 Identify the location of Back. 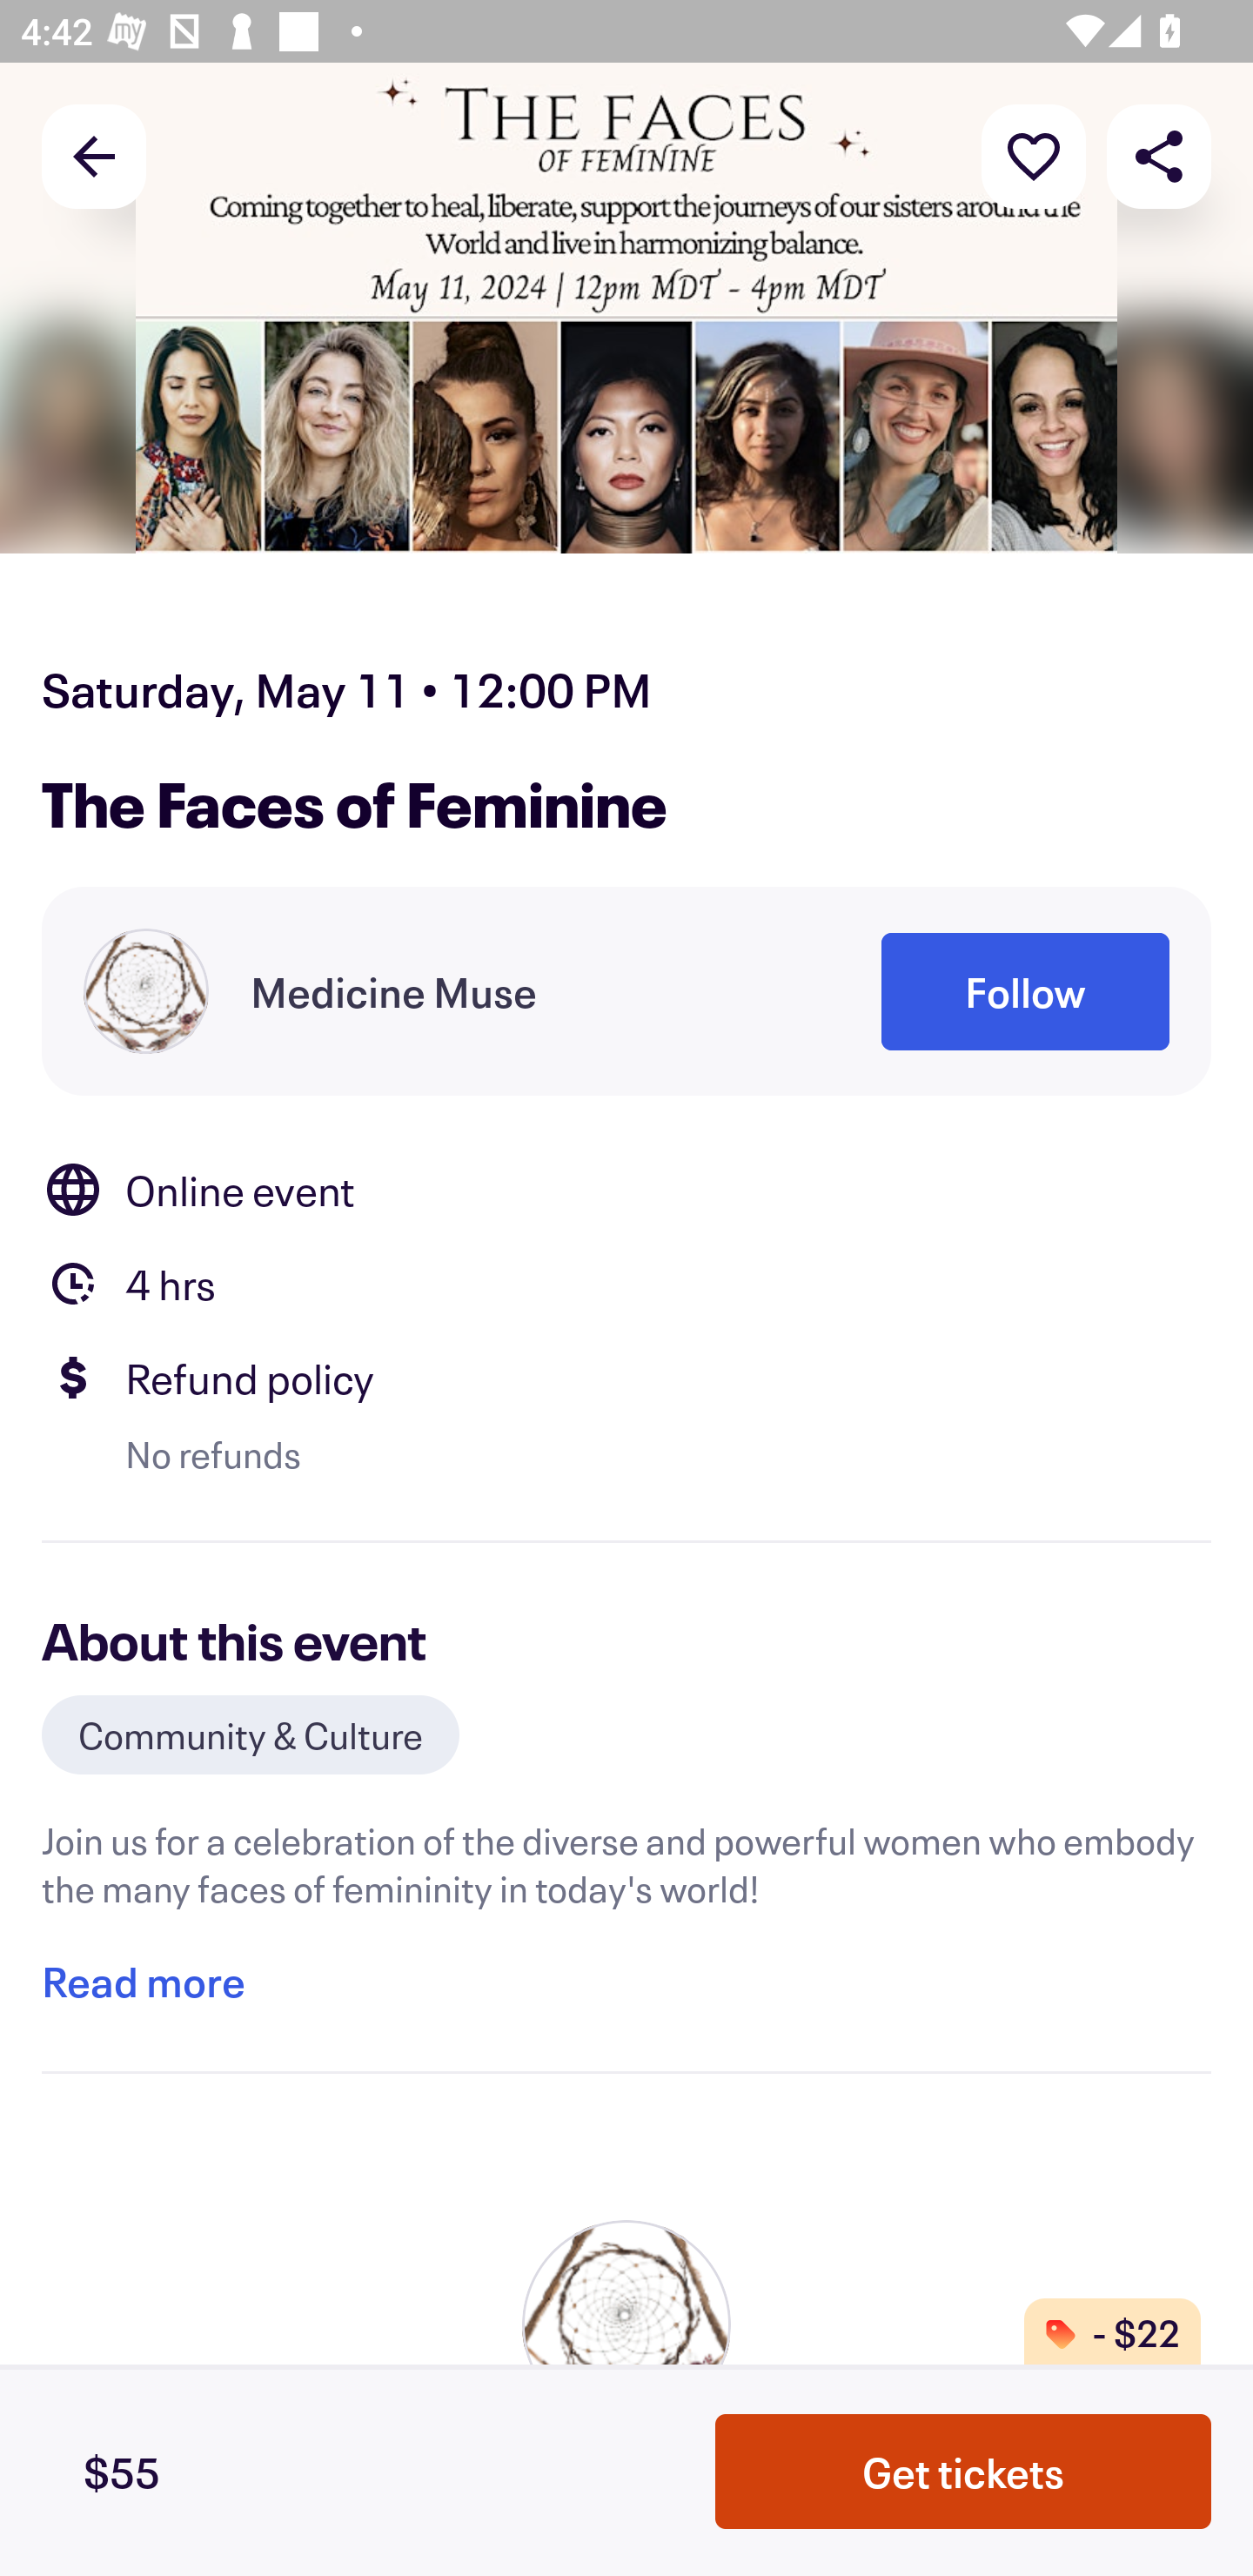
(94, 155).